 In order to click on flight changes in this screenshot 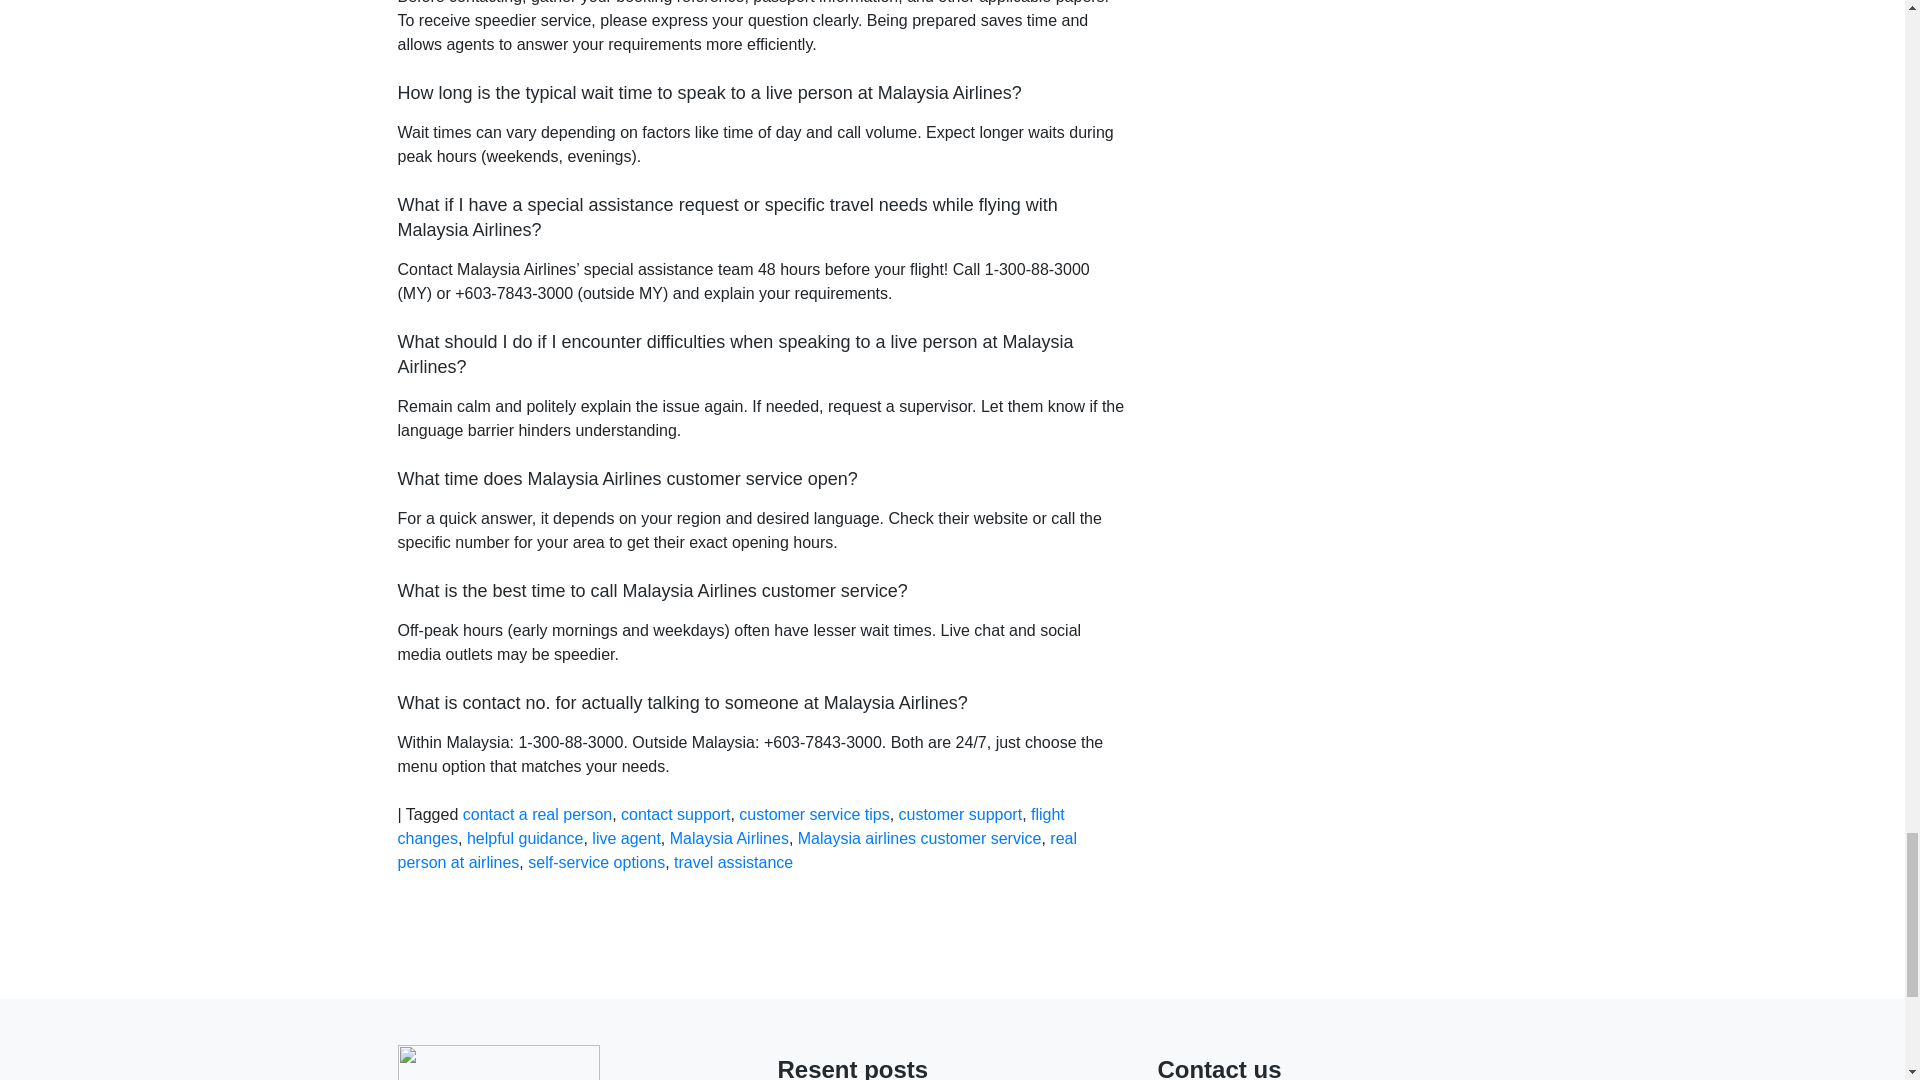, I will do `click(731, 826)`.